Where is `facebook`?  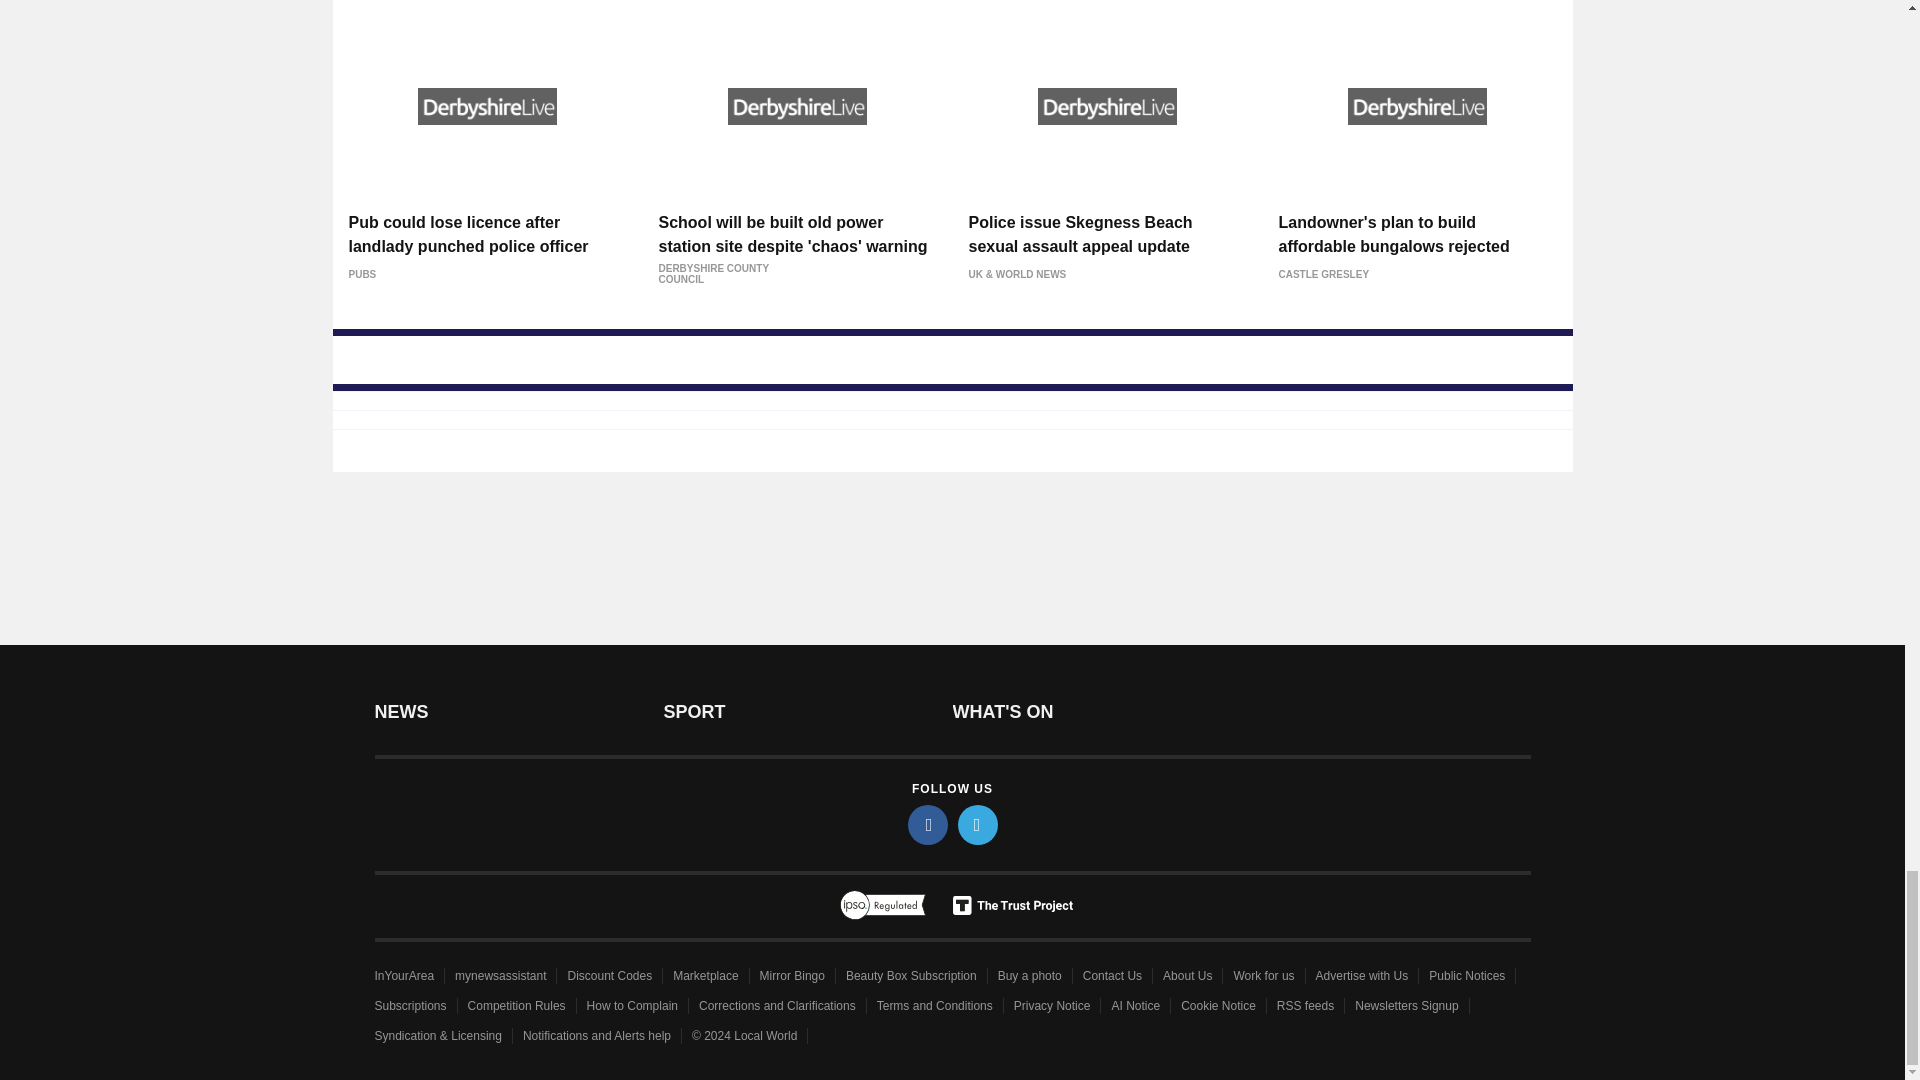
facebook is located at coordinates (928, 824).